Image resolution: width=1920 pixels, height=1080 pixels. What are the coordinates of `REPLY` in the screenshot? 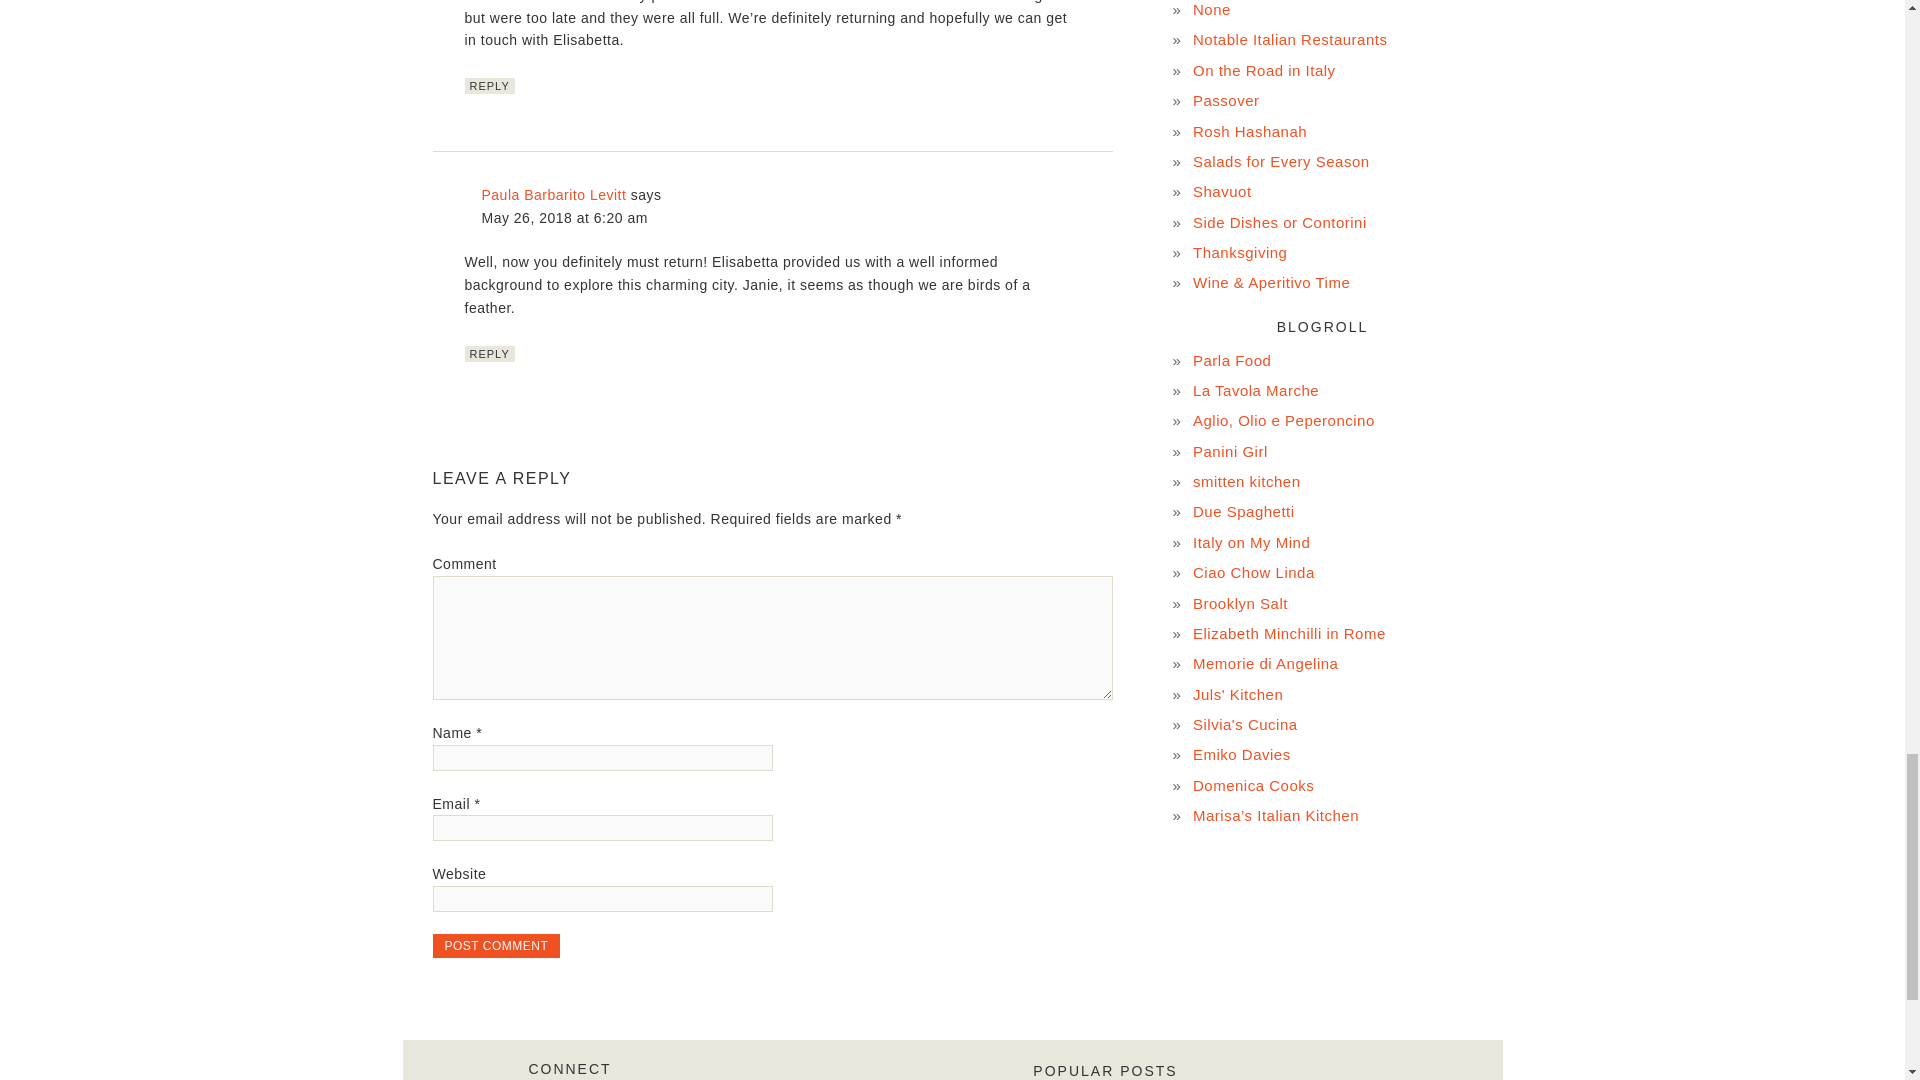 It's located at (489, 85).